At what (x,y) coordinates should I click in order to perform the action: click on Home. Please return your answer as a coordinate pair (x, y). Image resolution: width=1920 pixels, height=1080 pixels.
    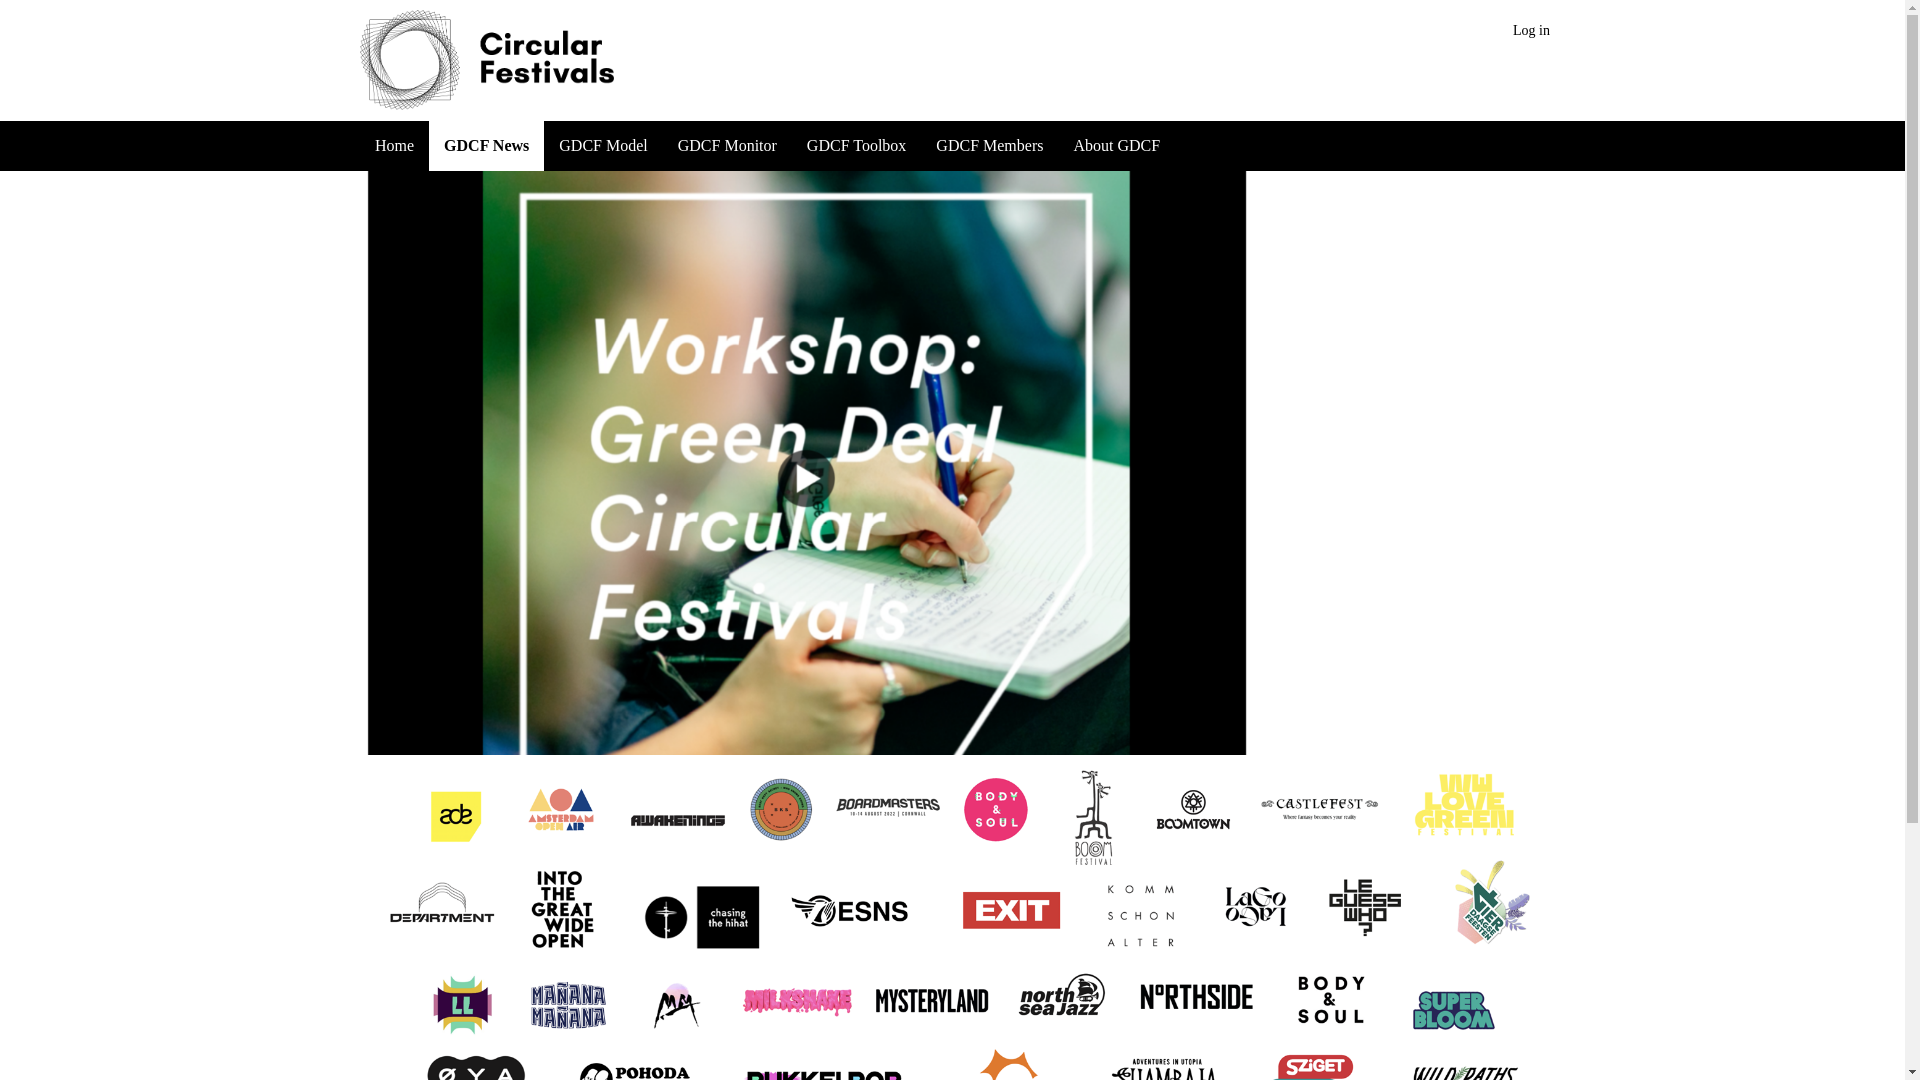
    Looking at the image, I should click on (394, 145).